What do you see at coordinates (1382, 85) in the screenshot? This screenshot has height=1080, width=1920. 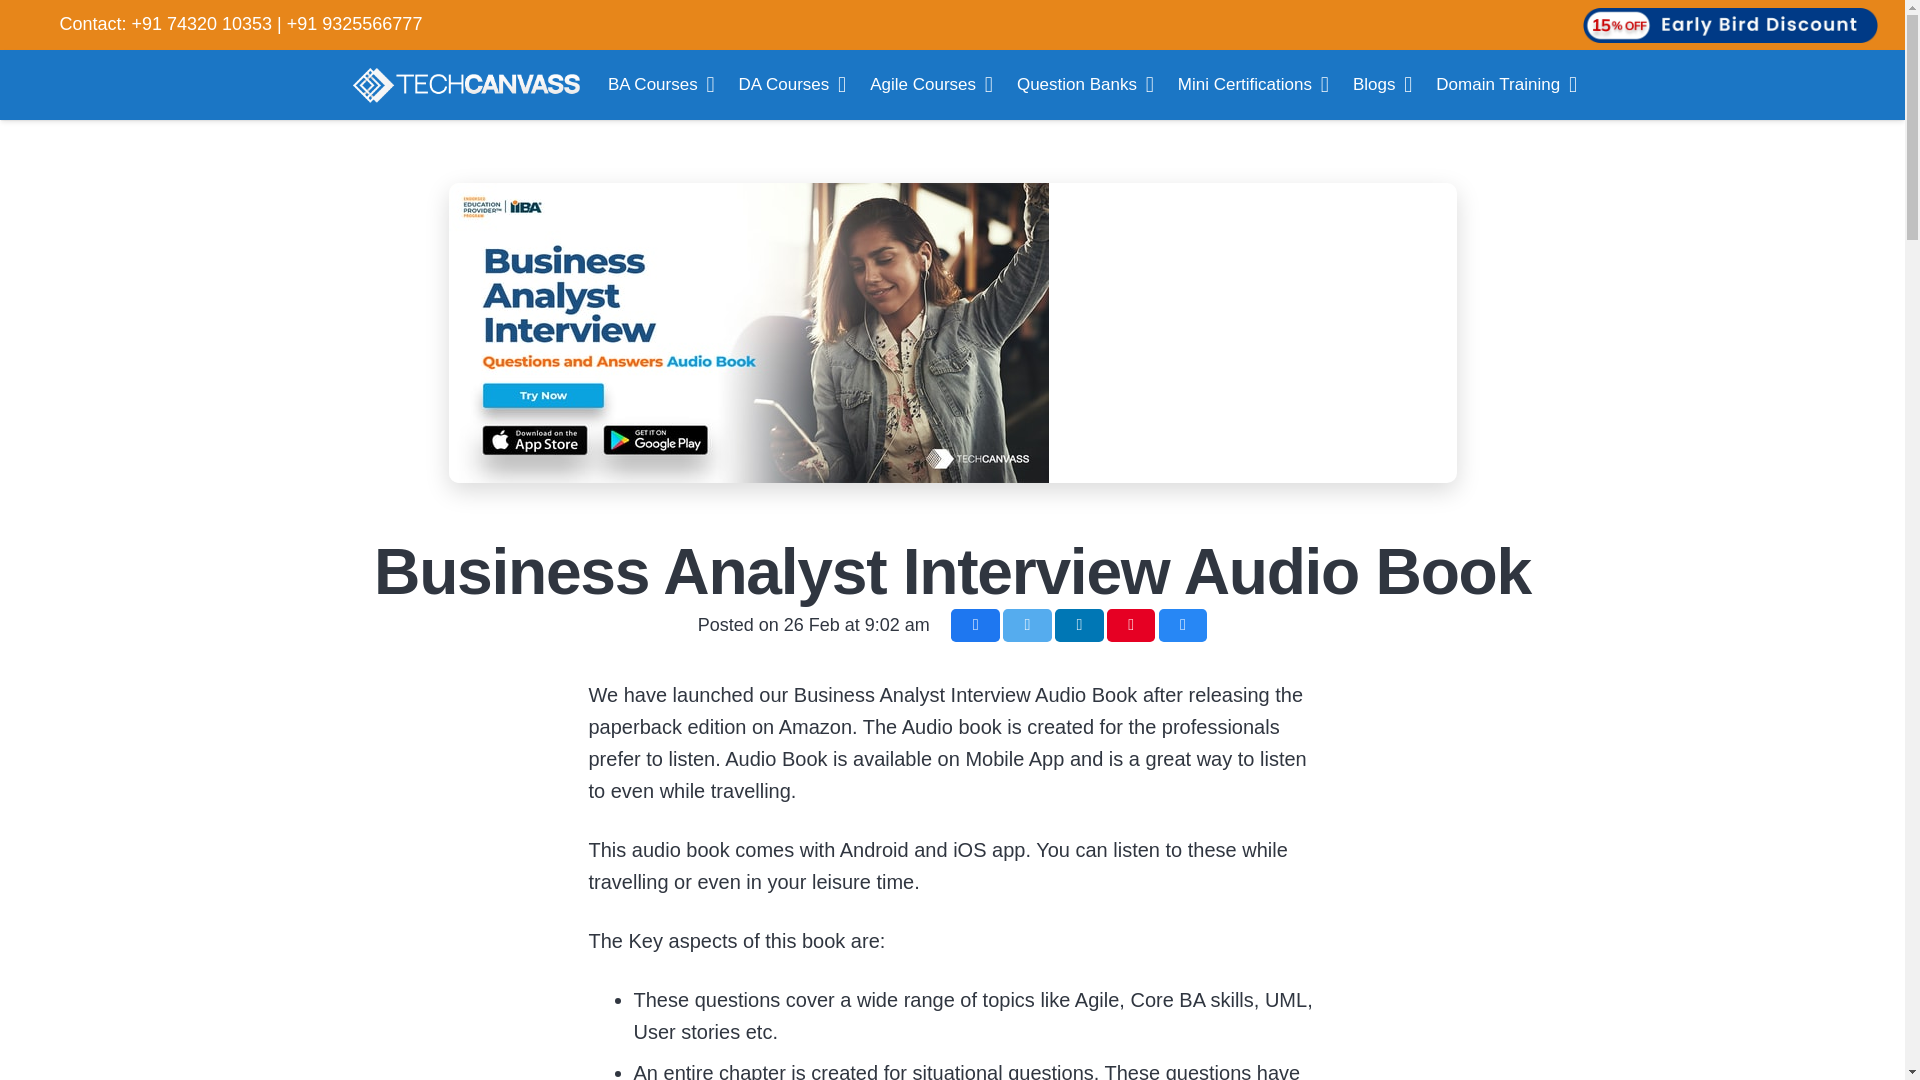 I see `Blogs` at bounding box center [1382, 85].